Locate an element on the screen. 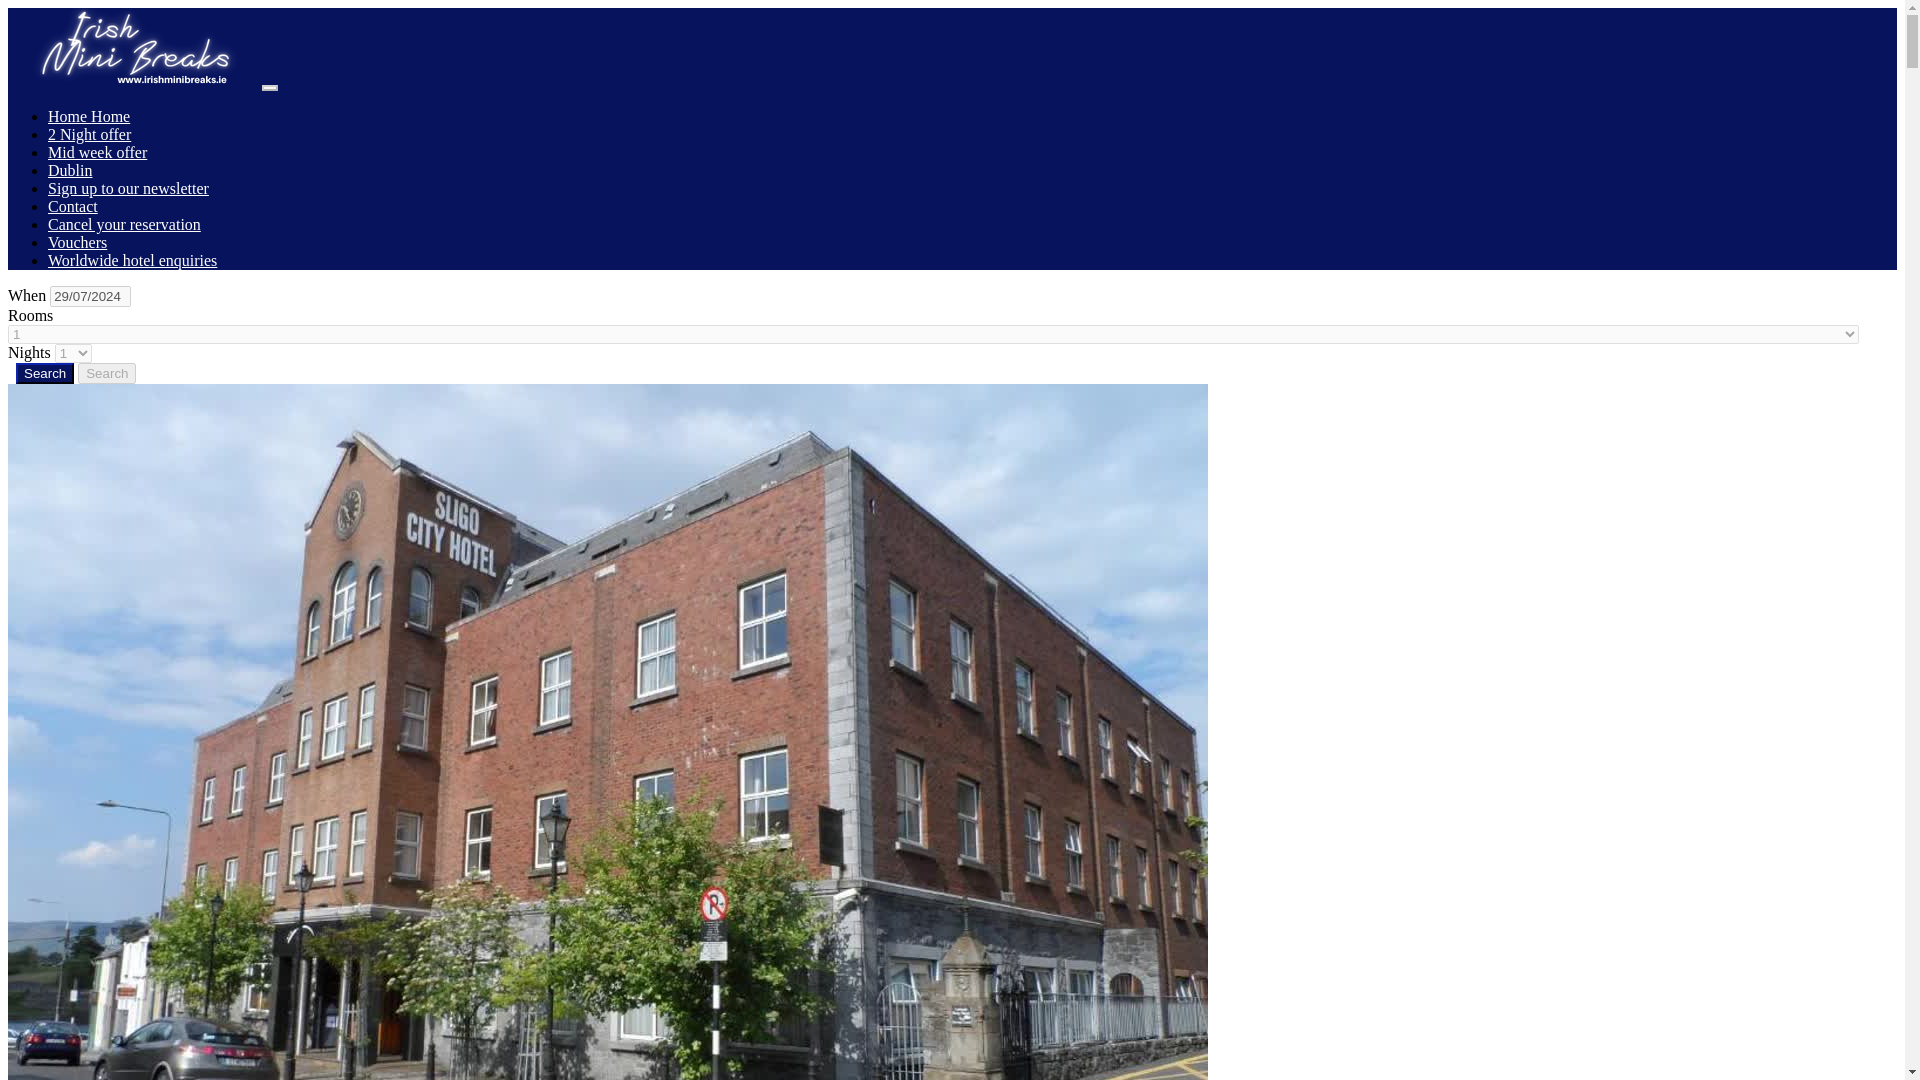  2 Night offer is located at coordinates (89, 134).